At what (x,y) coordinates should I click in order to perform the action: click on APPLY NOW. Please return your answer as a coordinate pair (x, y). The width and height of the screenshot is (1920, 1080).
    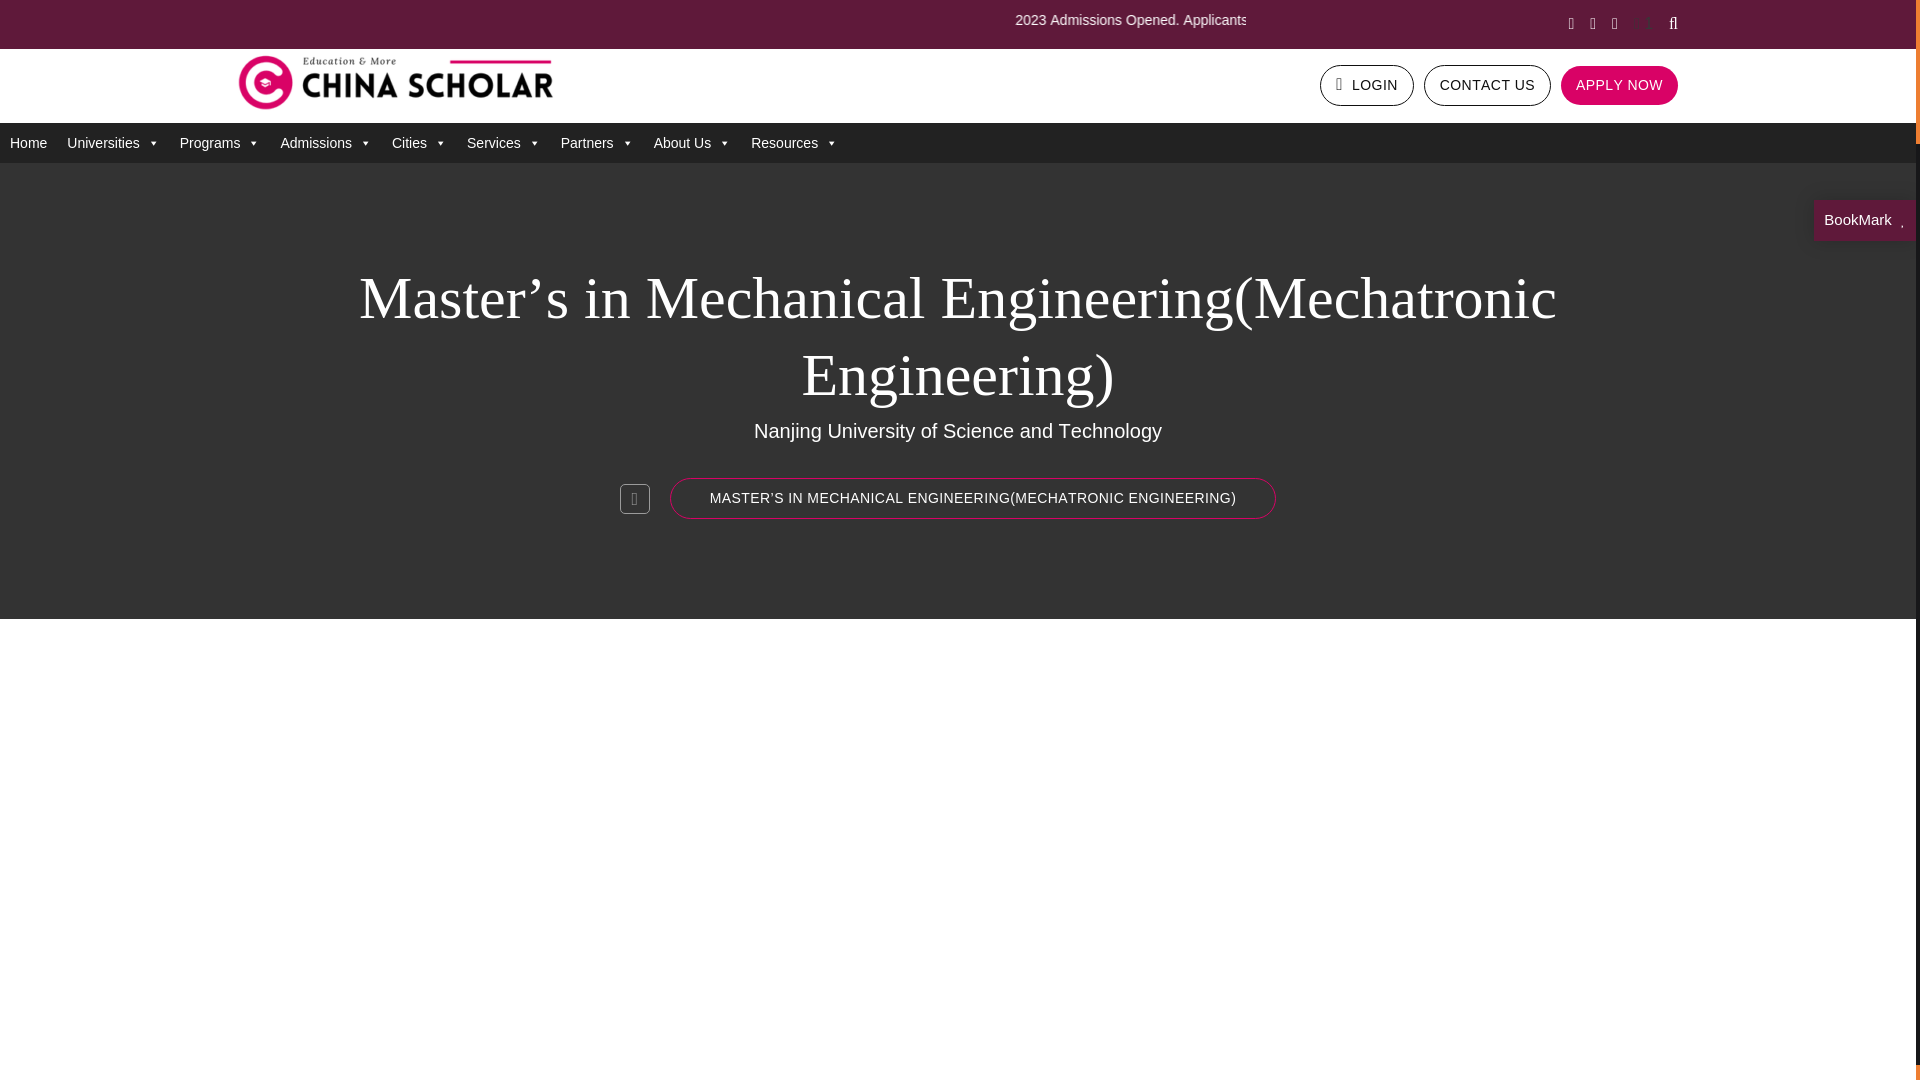
    Looking at the image, I should click on (1619, 84).